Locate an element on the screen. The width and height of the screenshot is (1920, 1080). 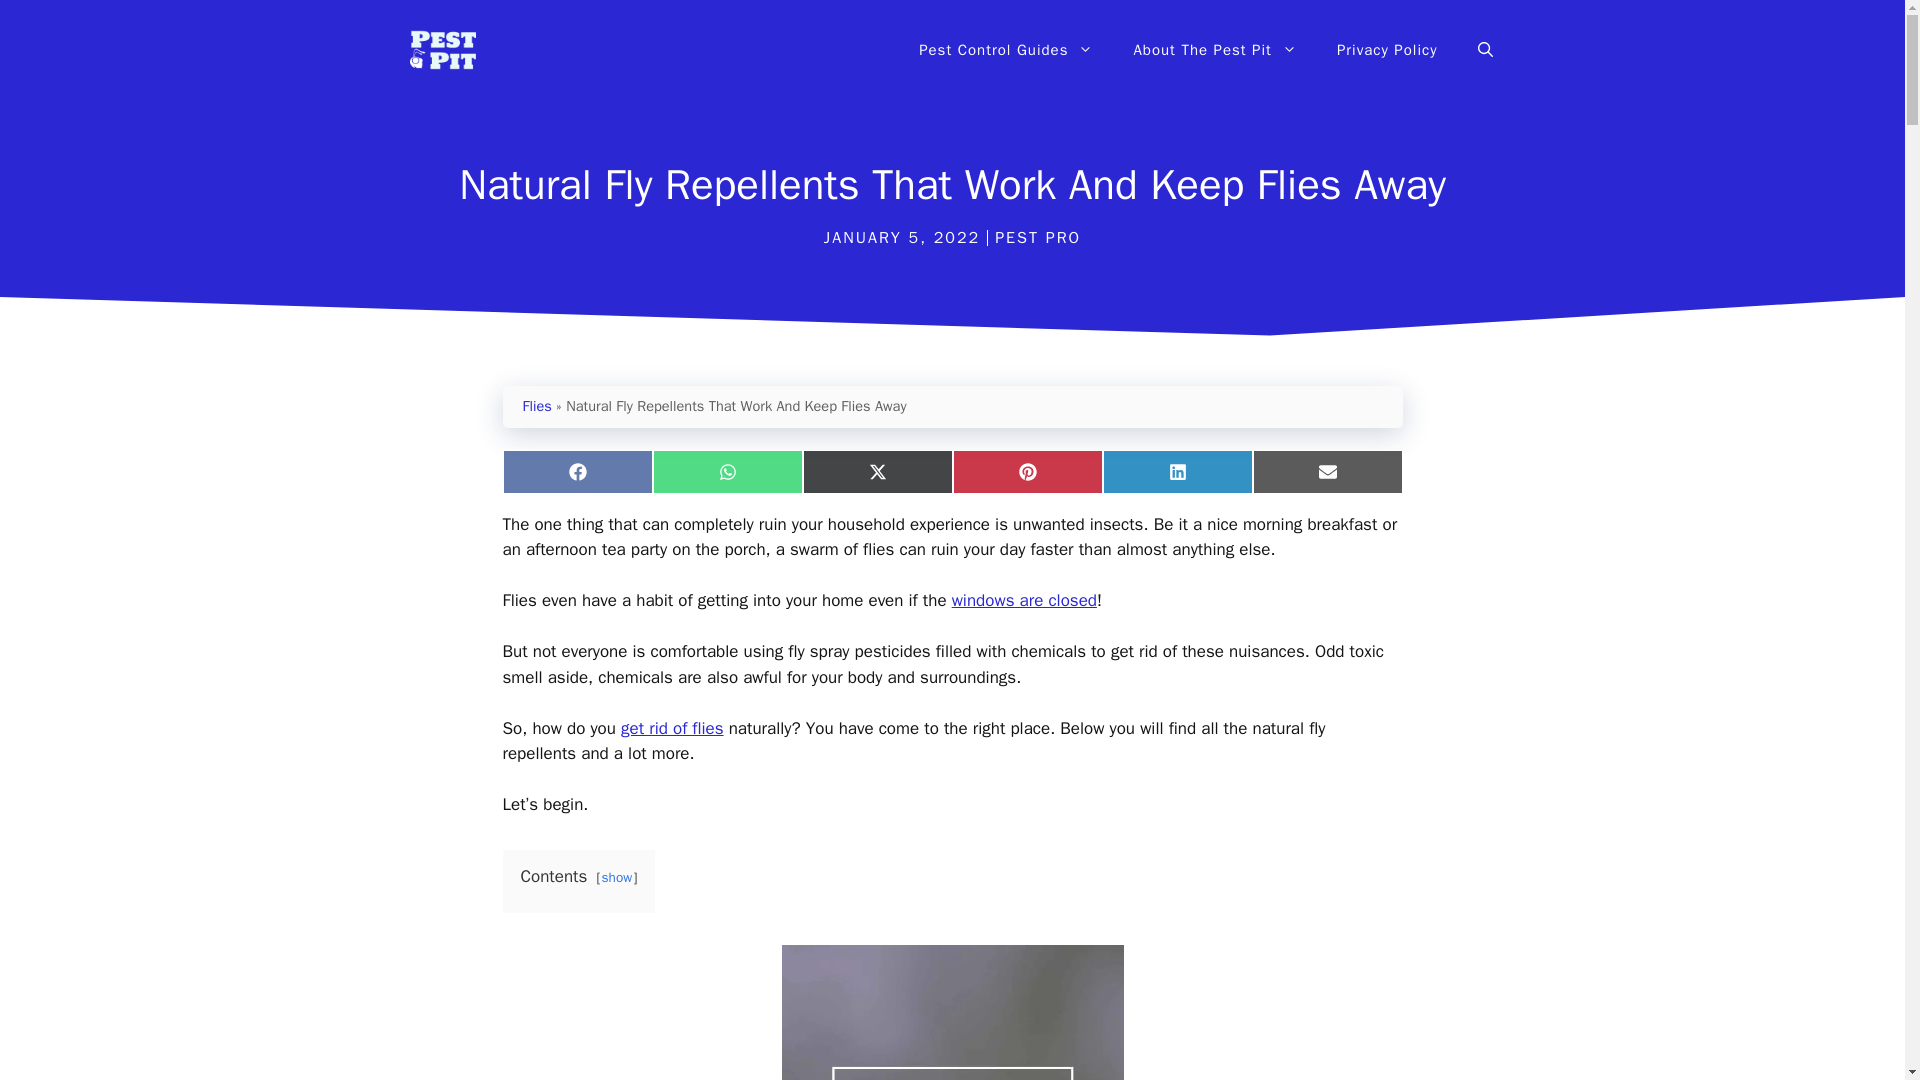
Share on Pinterest is located at coordinates (1027, 472).